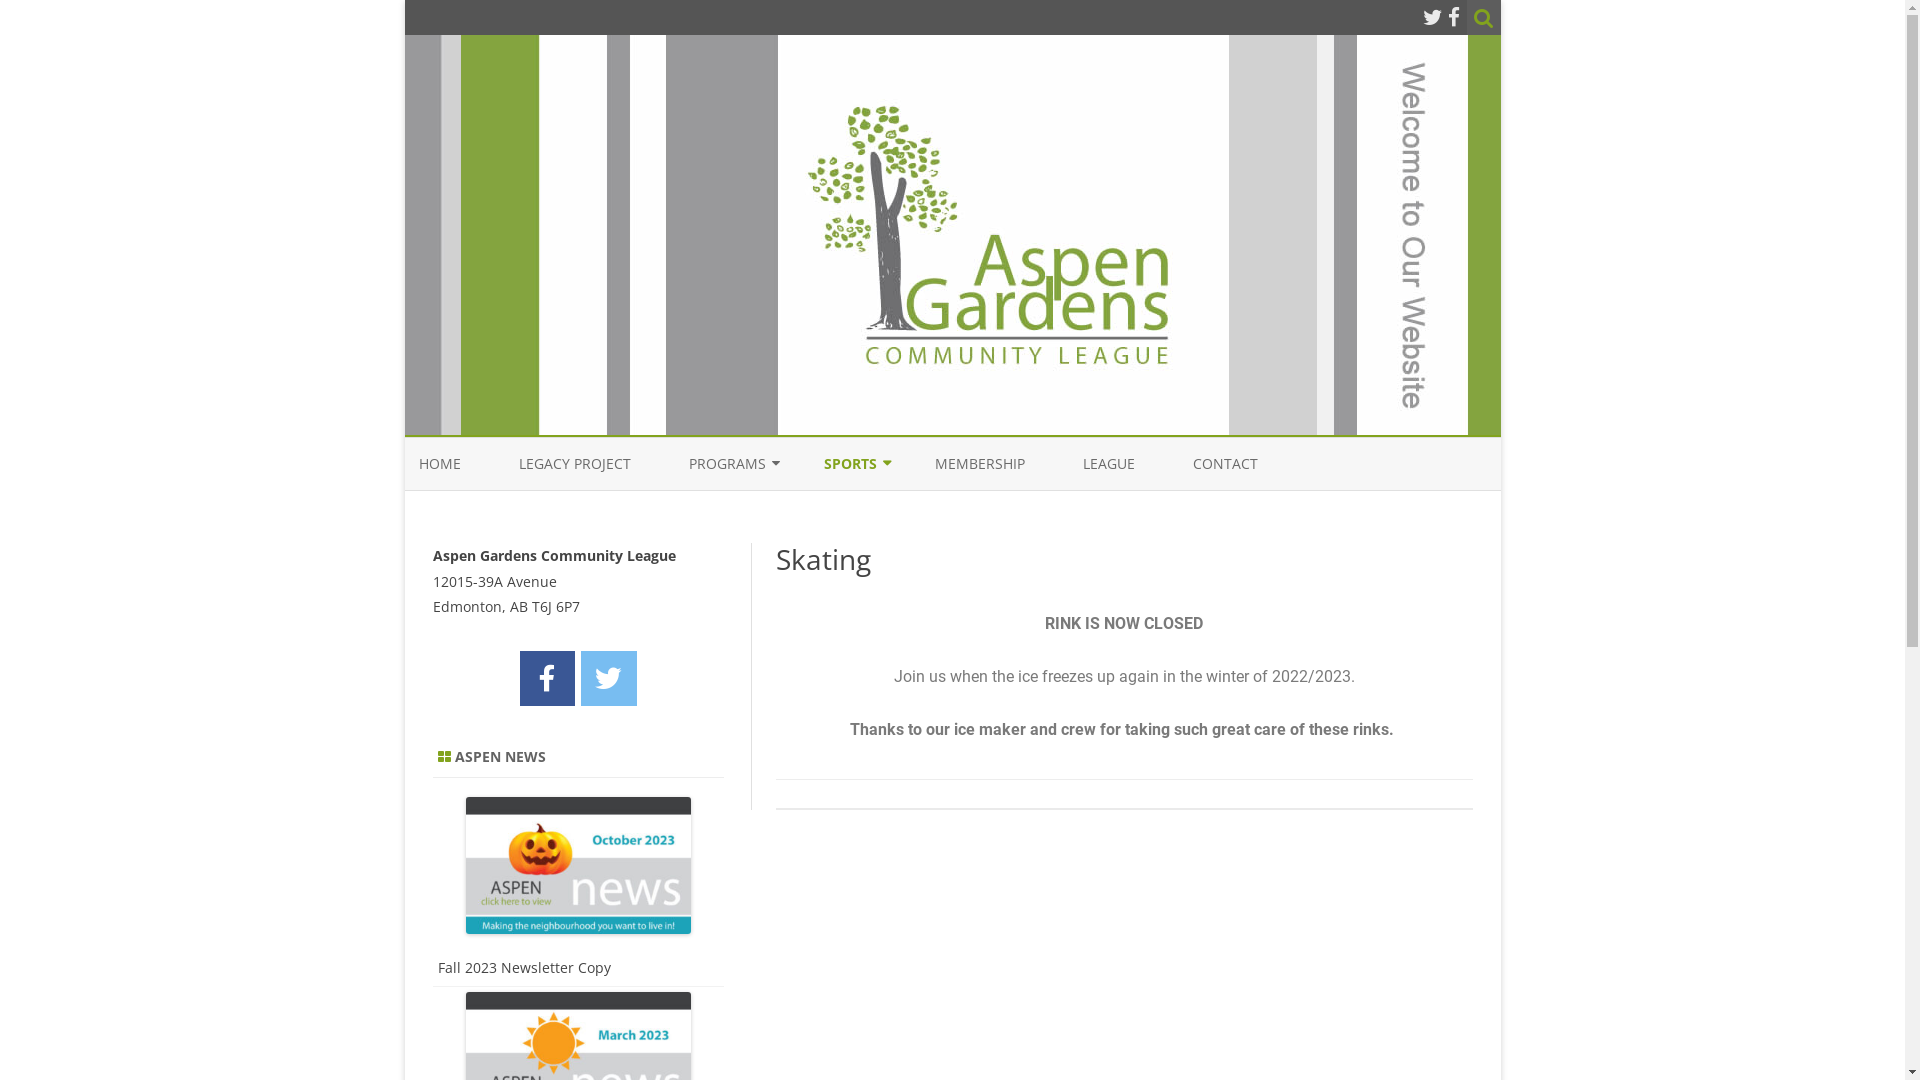  Describe the element at coordinates (979, 464) in the screenshot. I see `MEMBERSHIP` at that location.